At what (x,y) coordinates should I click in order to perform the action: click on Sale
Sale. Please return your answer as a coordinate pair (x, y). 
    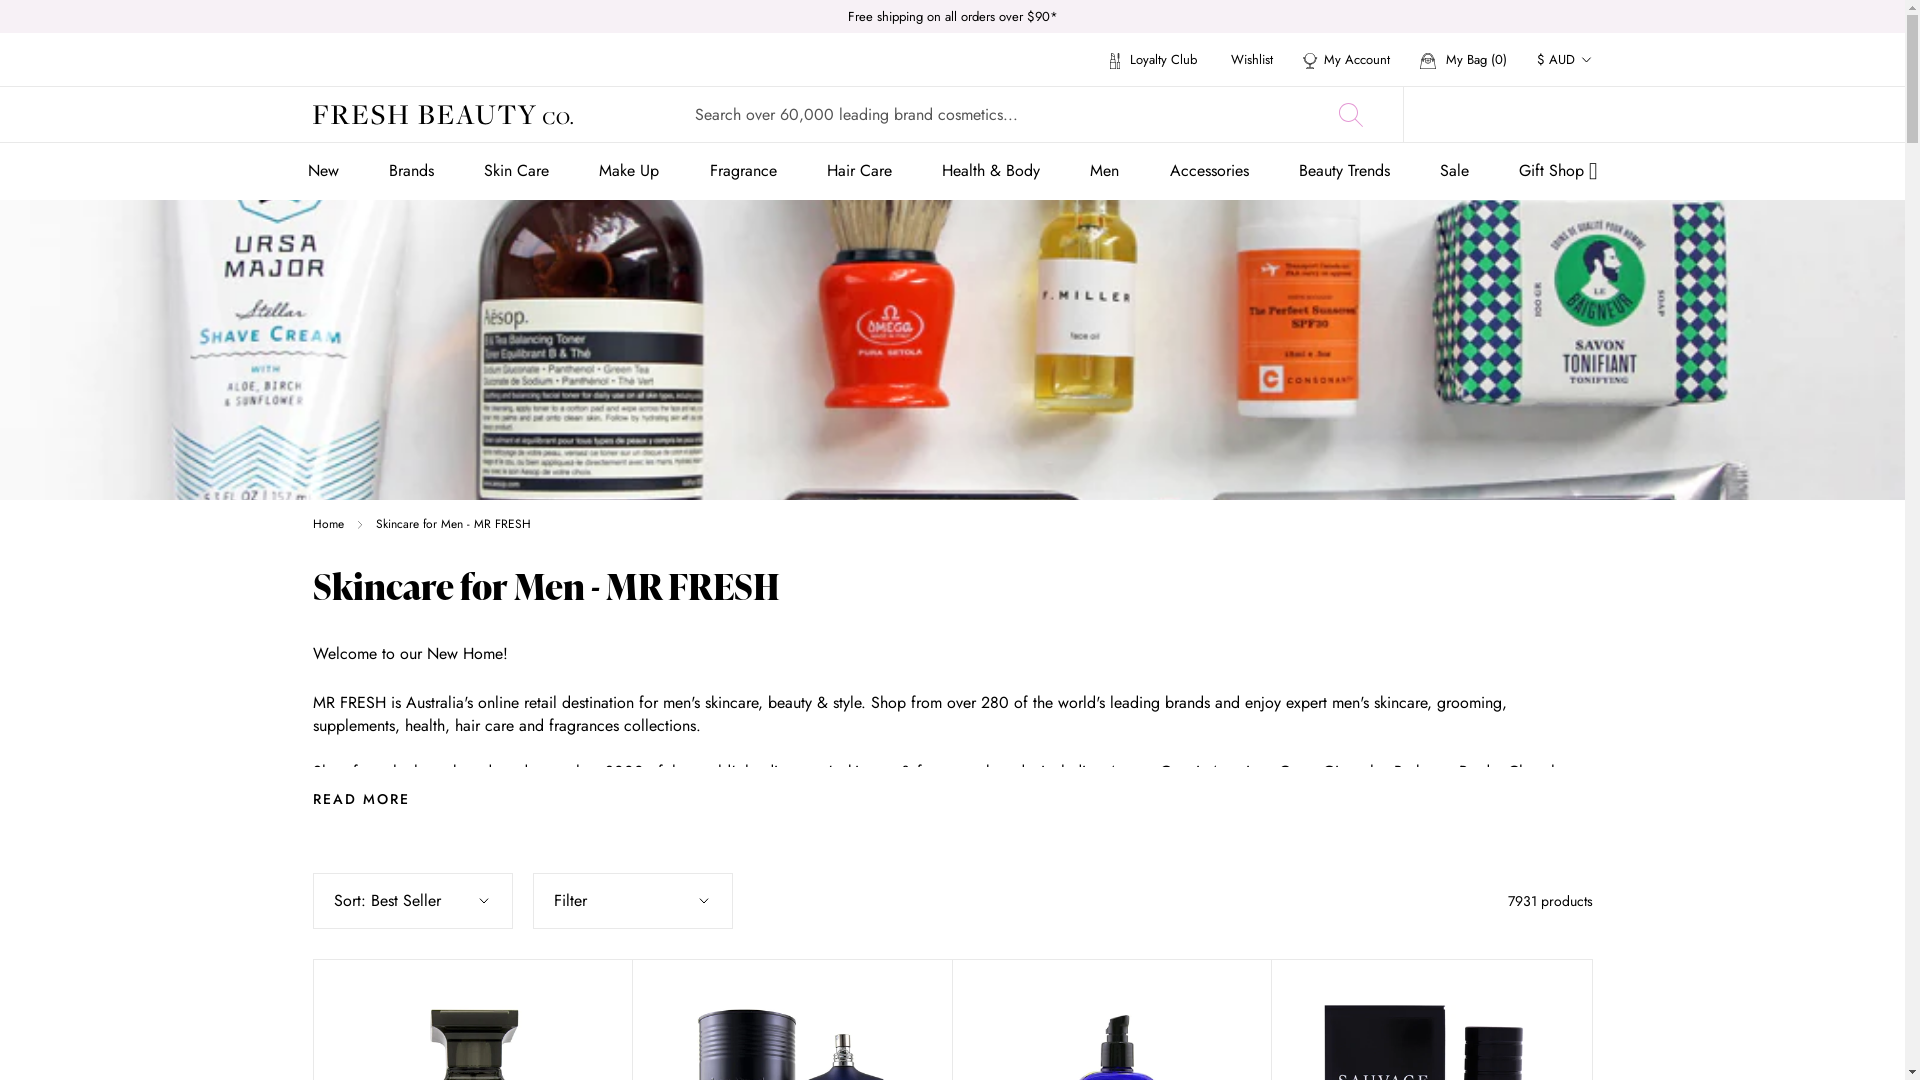
    Looking at the image, I should click on (1454, 170).